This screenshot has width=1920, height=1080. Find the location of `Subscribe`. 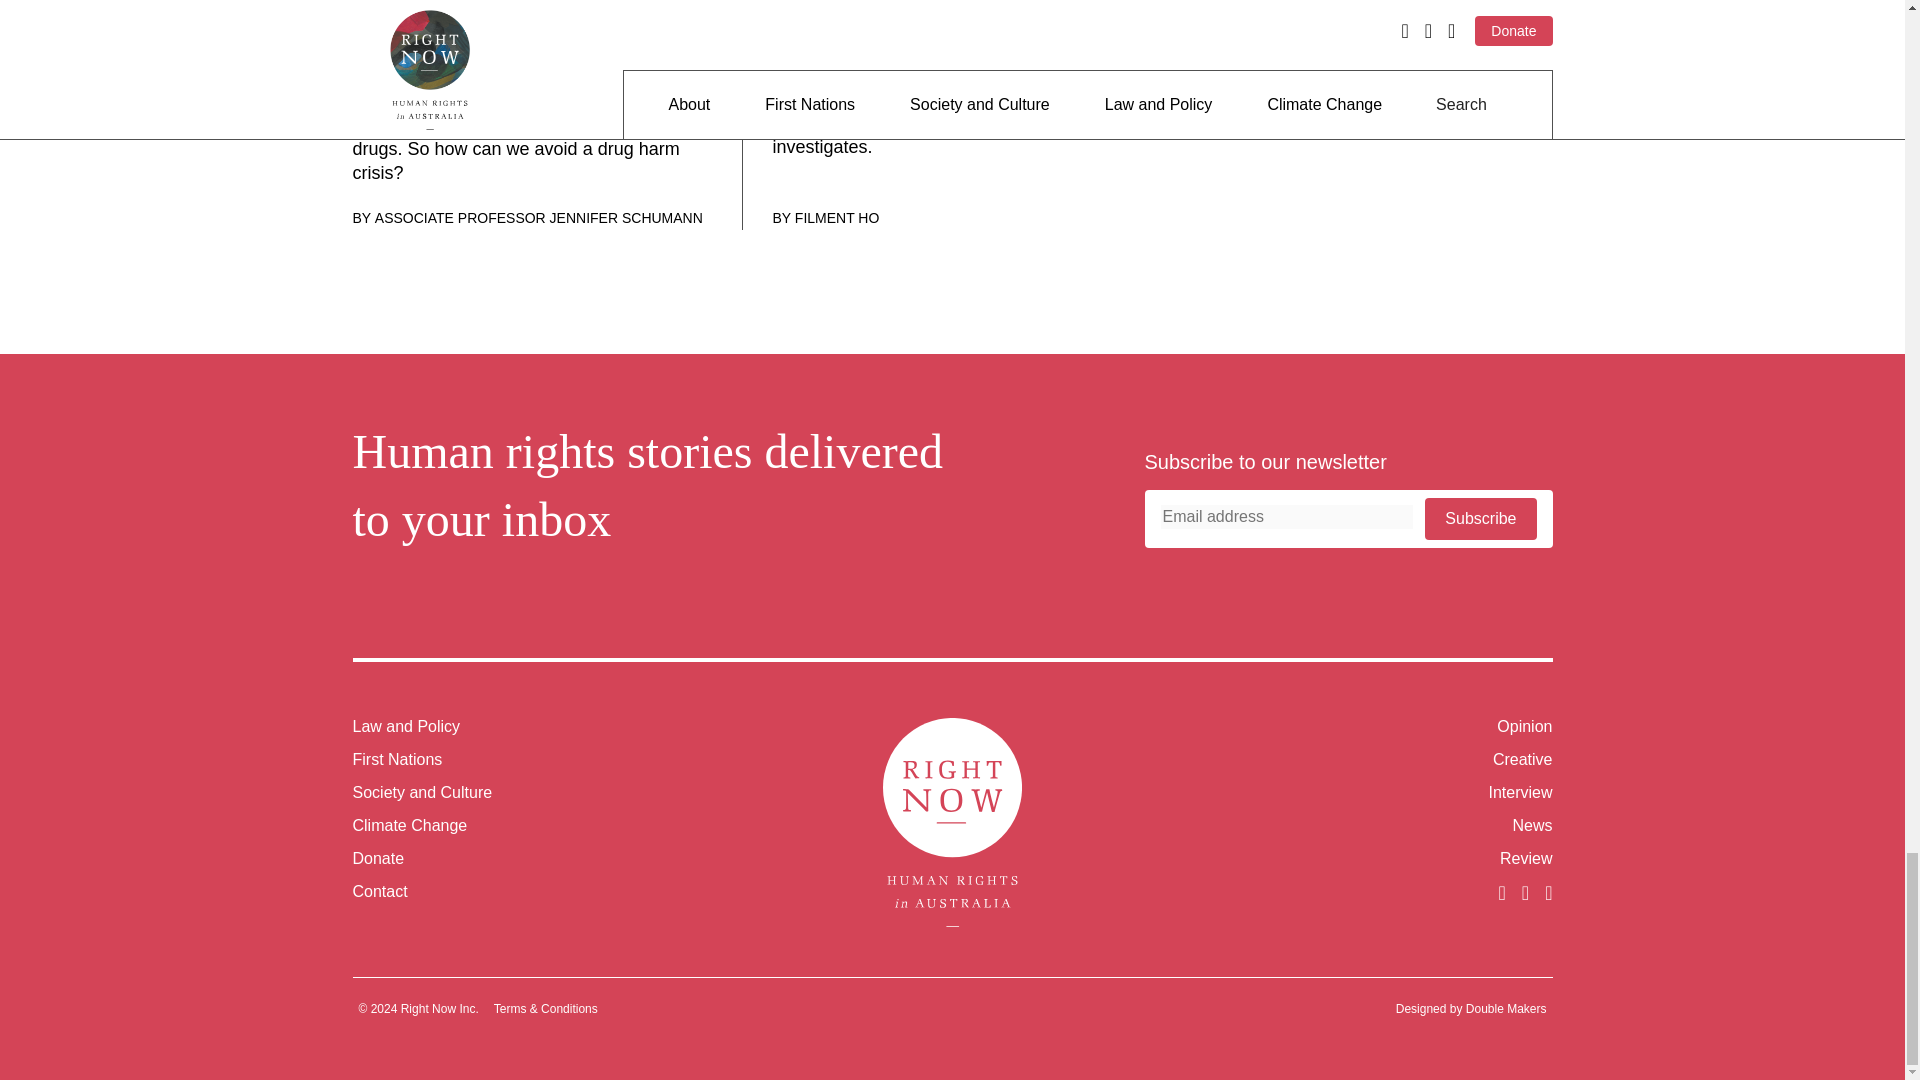

Subscribe is located at coordinates (1480, 518).